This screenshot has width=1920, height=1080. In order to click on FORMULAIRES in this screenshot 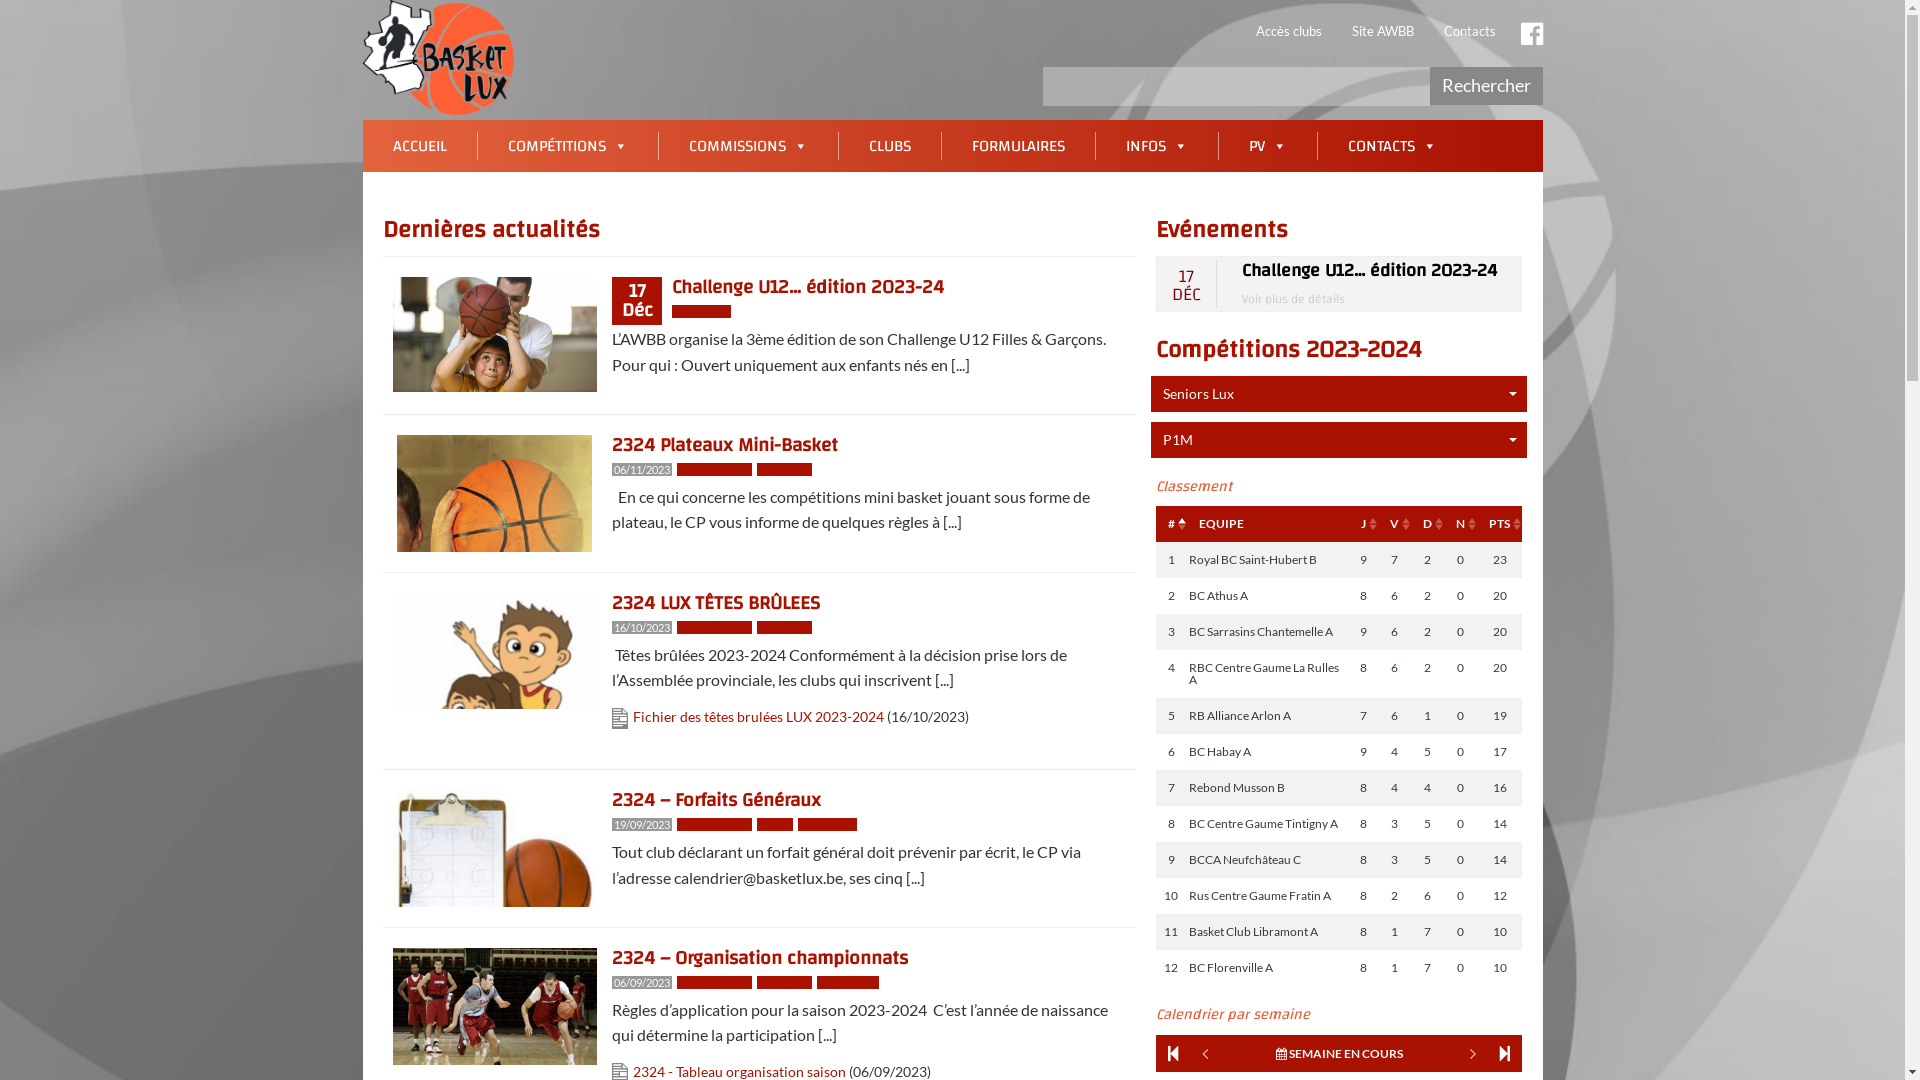, I will do `click(1018, 146)`.